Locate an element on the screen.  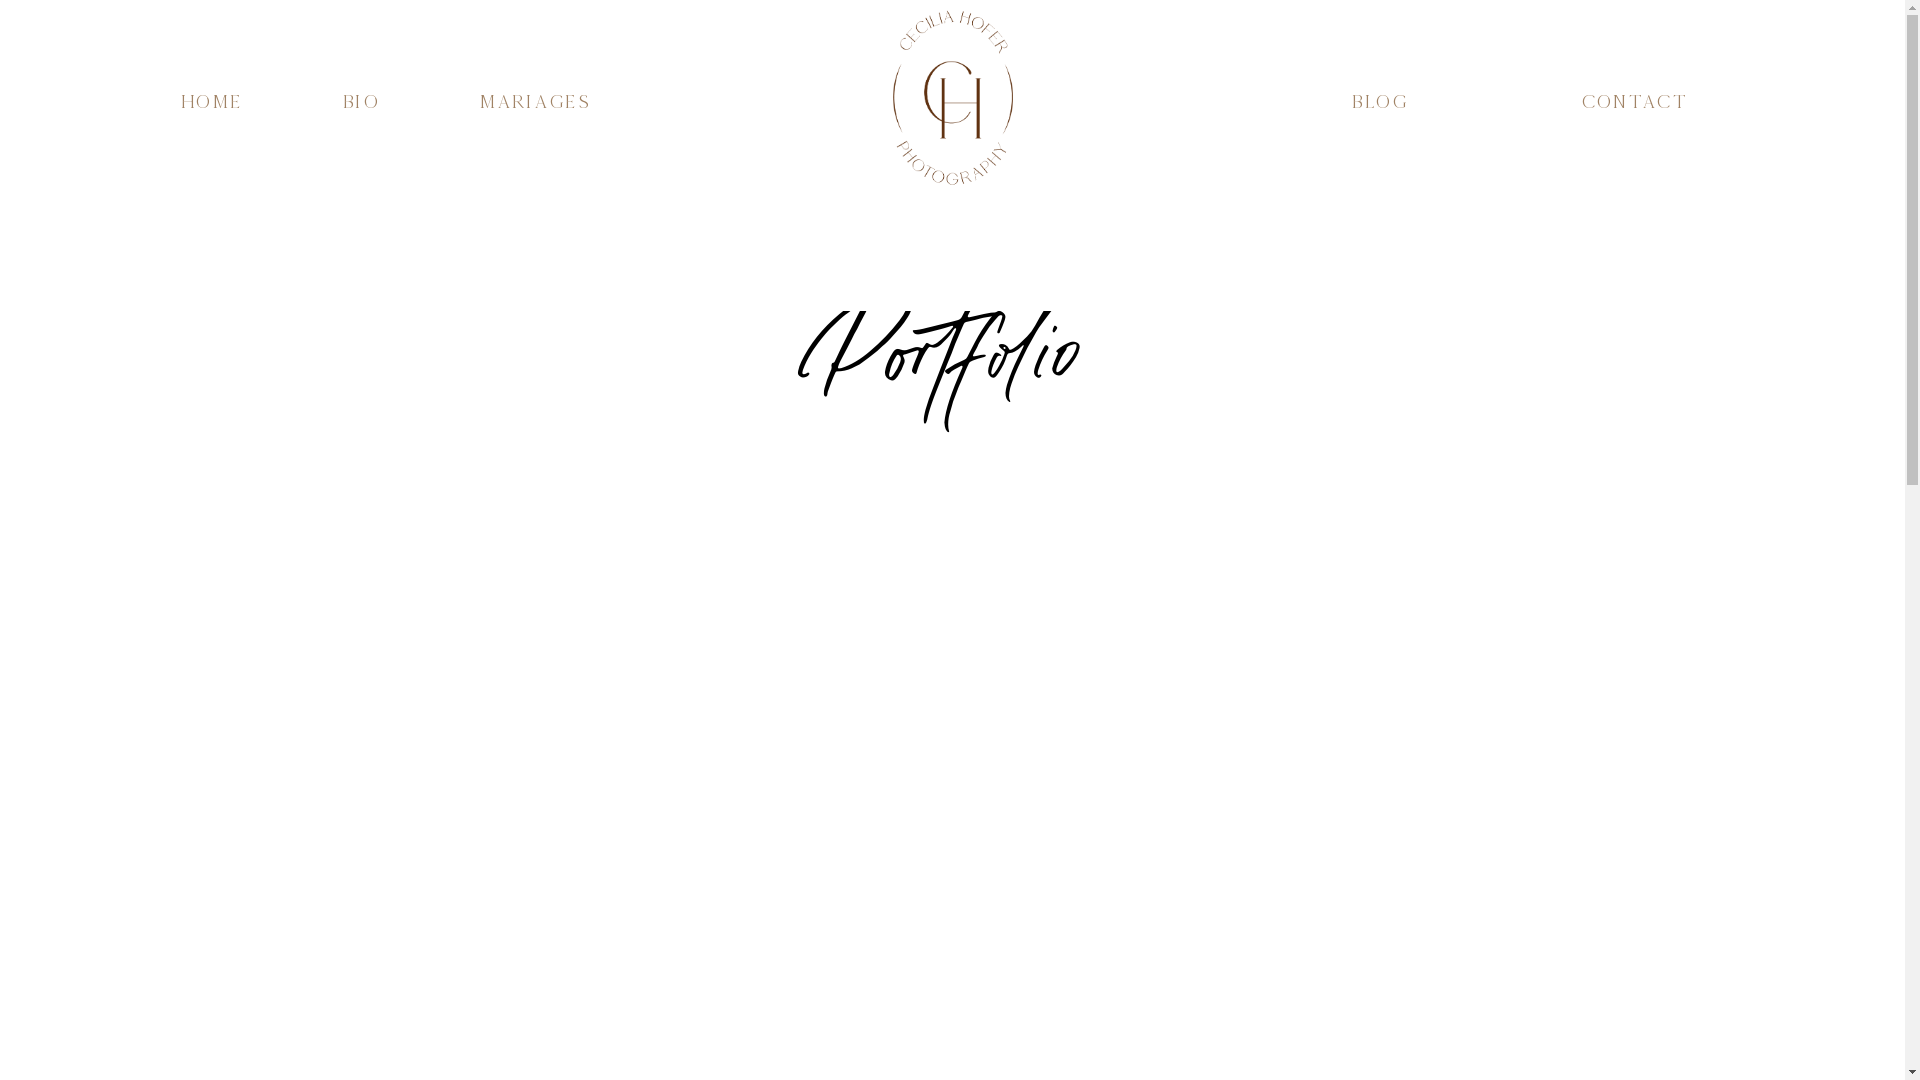
Contact is located at coordinates (1634, 118).